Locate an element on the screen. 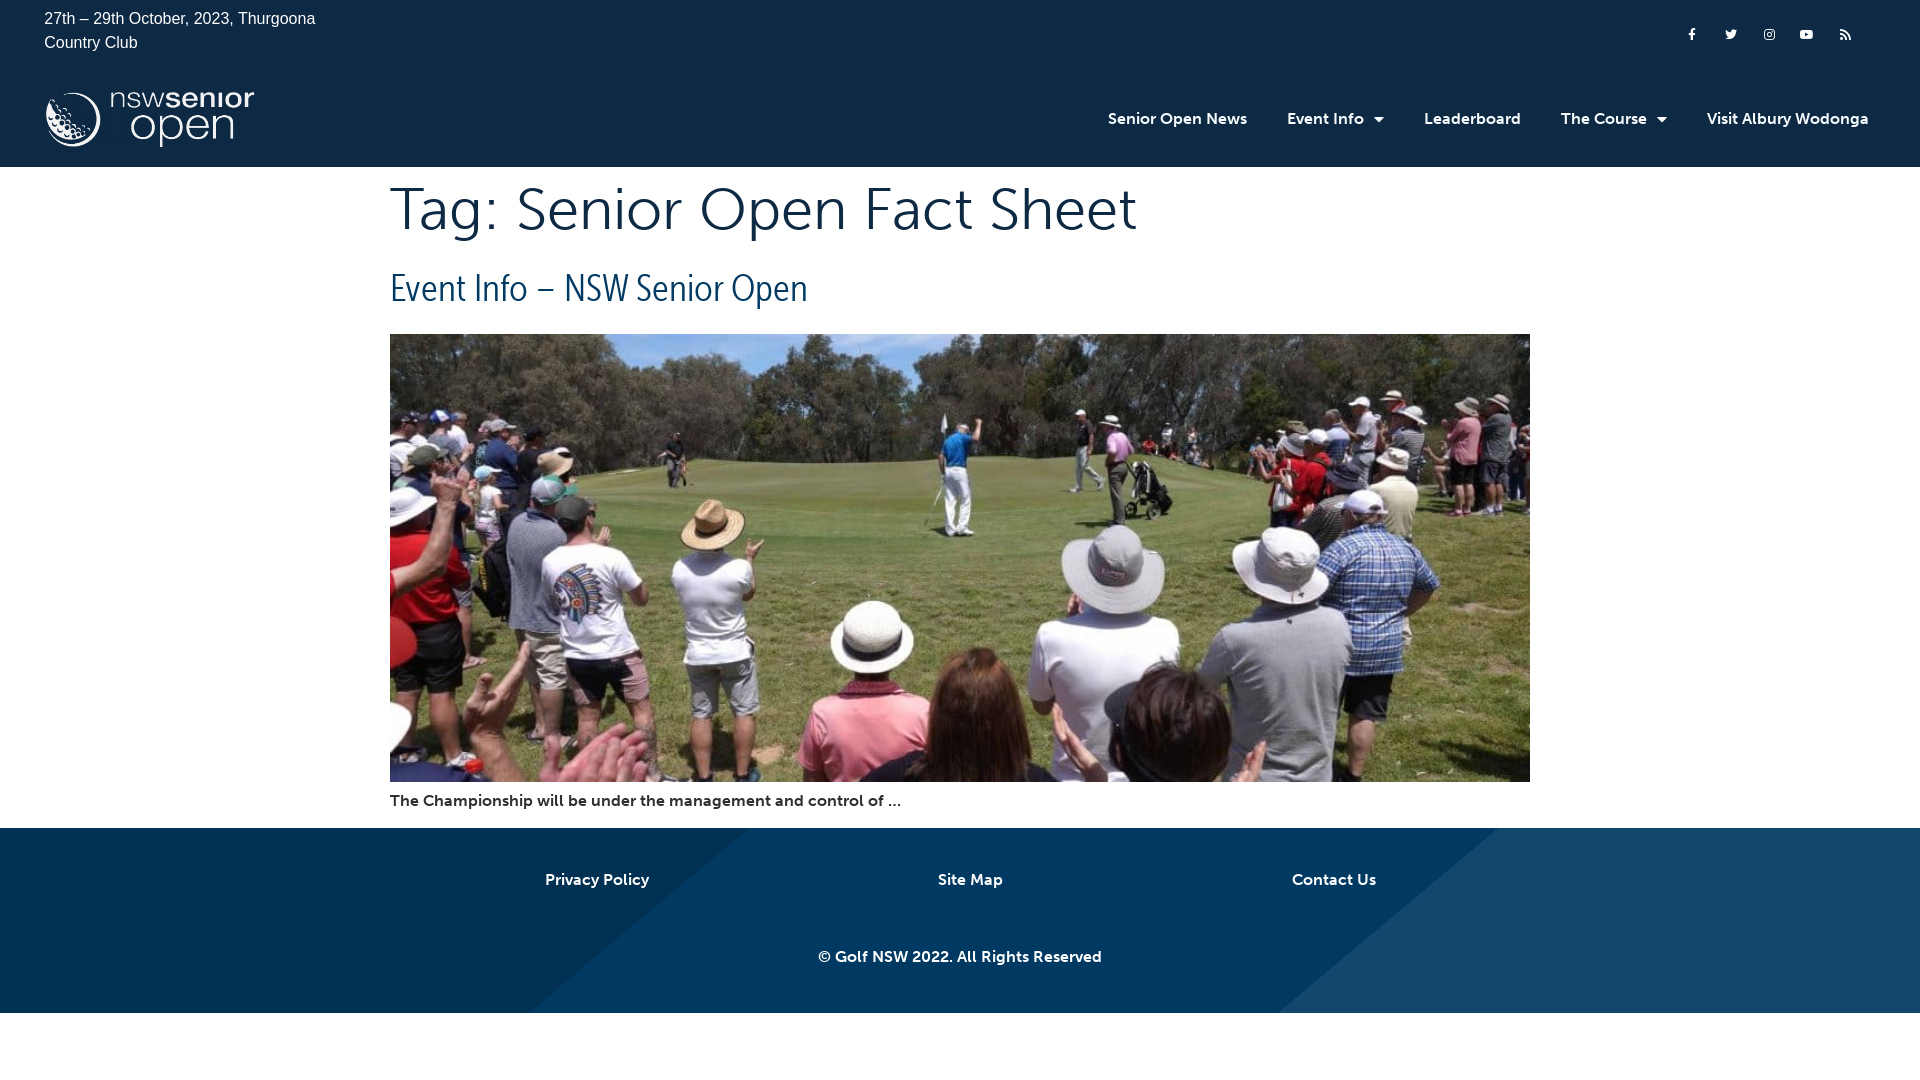 This screenshot has width=1920, height=1080. Event Info is located at coordinates (1336, 119).